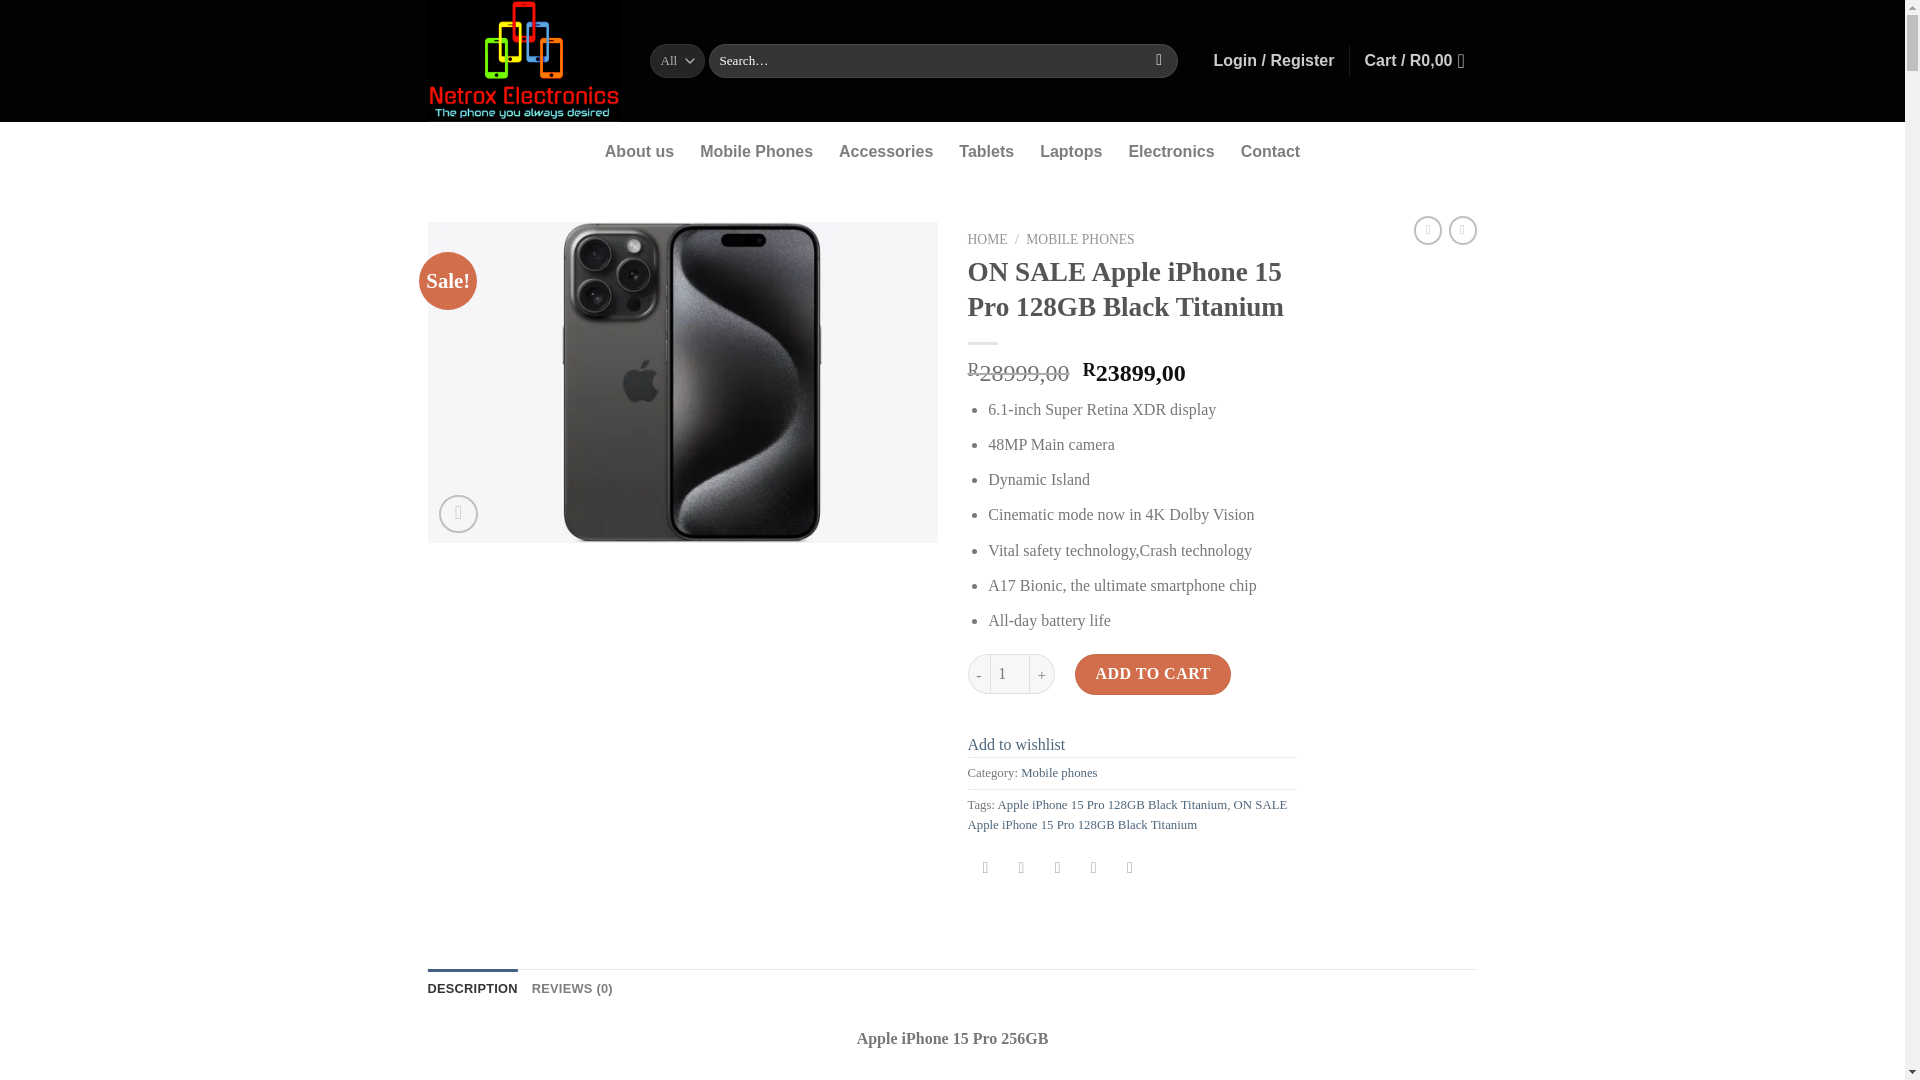  Describe the element at coordinates (1016, 744) in the screenshot. I see `Add to wishlist` at that location.